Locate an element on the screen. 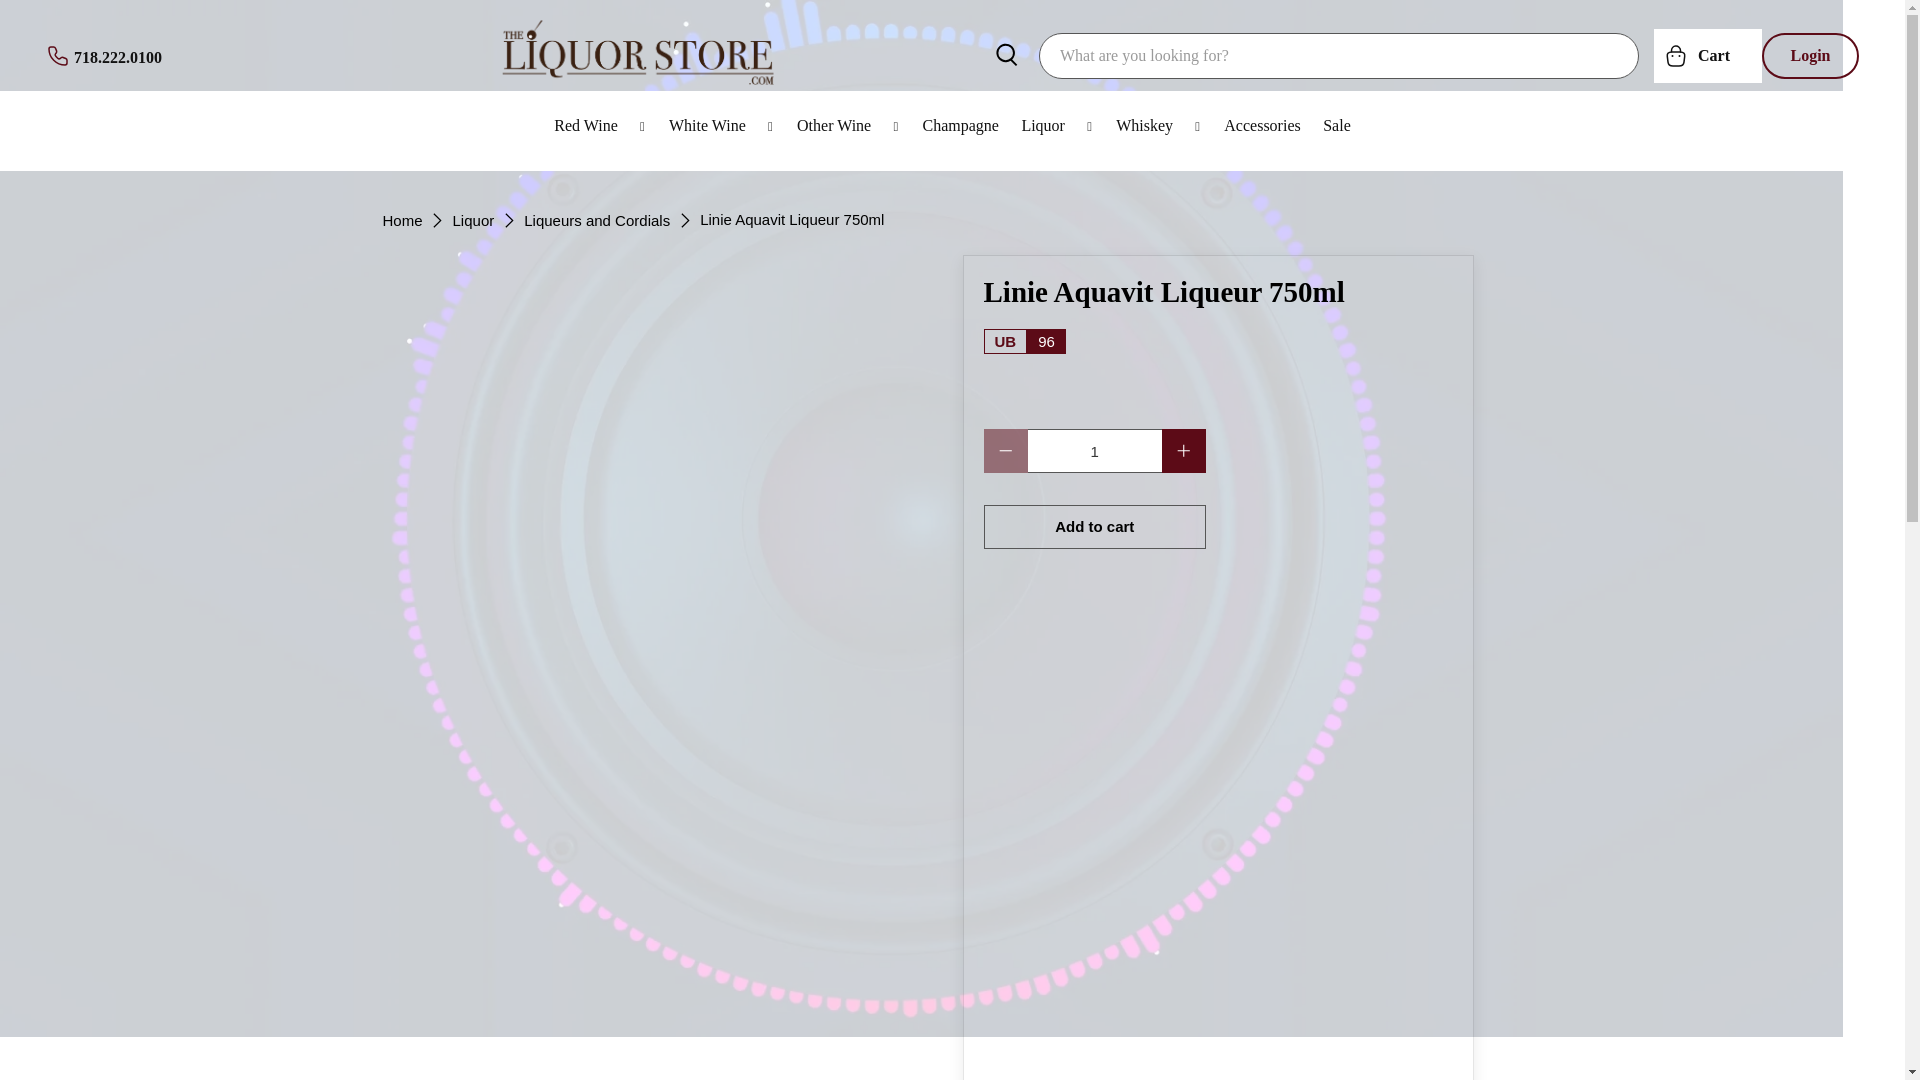  1 is located at coordinates (1095, 450).